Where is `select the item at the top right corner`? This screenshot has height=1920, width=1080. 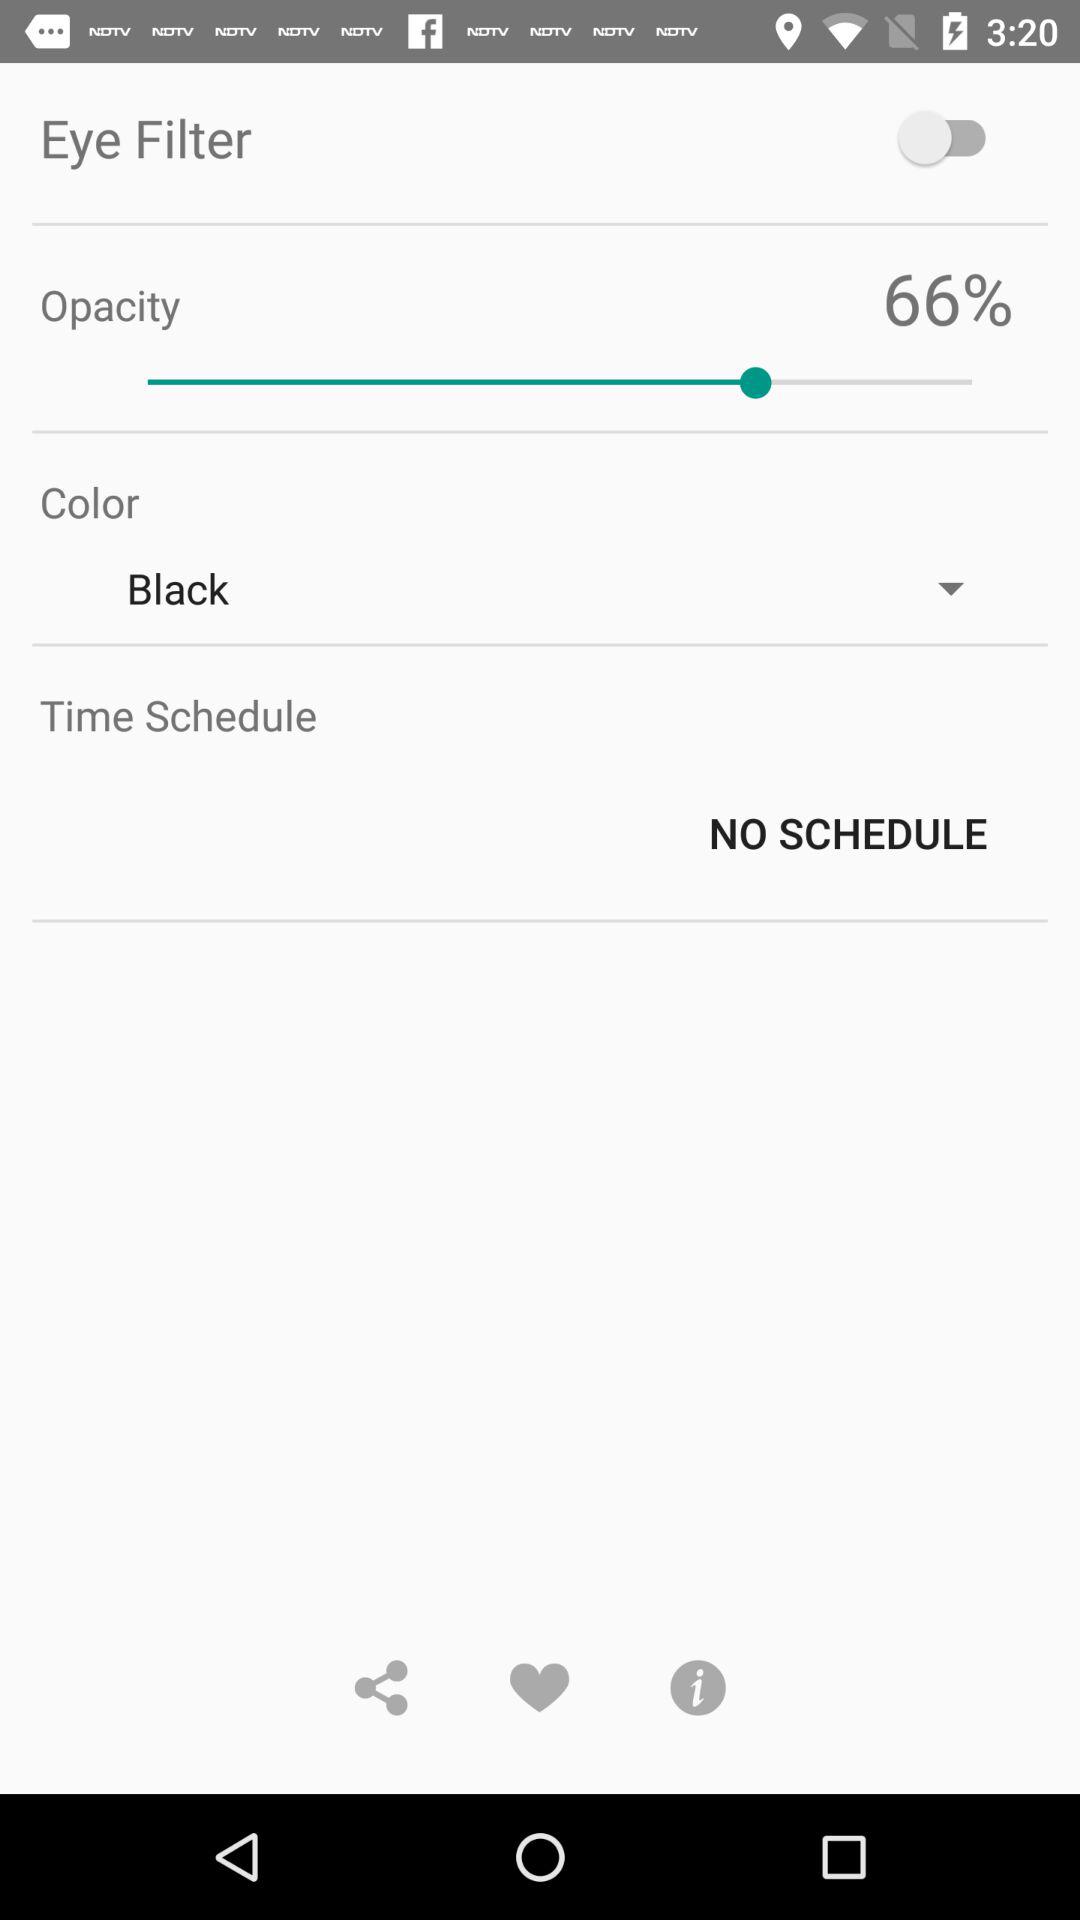
select the item at the top right corner is located at coordinates (952, 138).